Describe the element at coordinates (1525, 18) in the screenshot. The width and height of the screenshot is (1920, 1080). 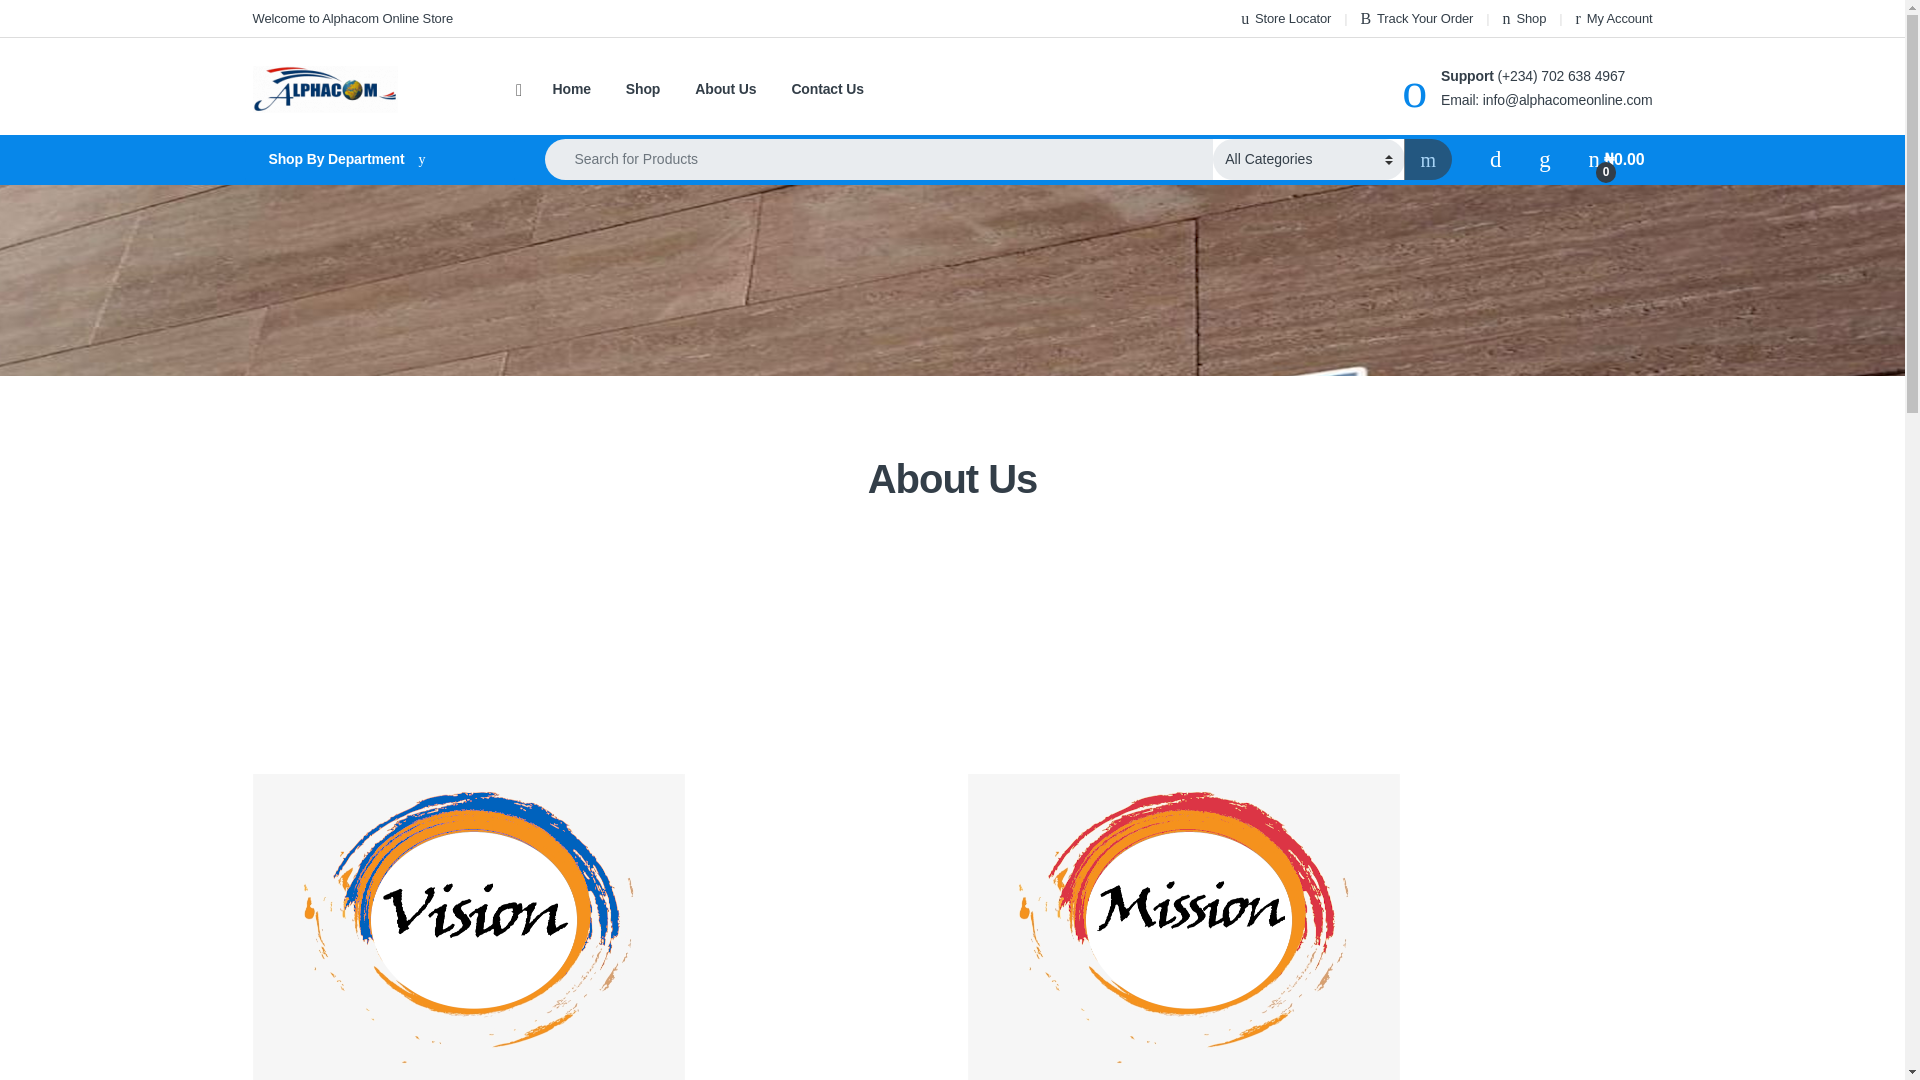
I see `Shop` at that location.